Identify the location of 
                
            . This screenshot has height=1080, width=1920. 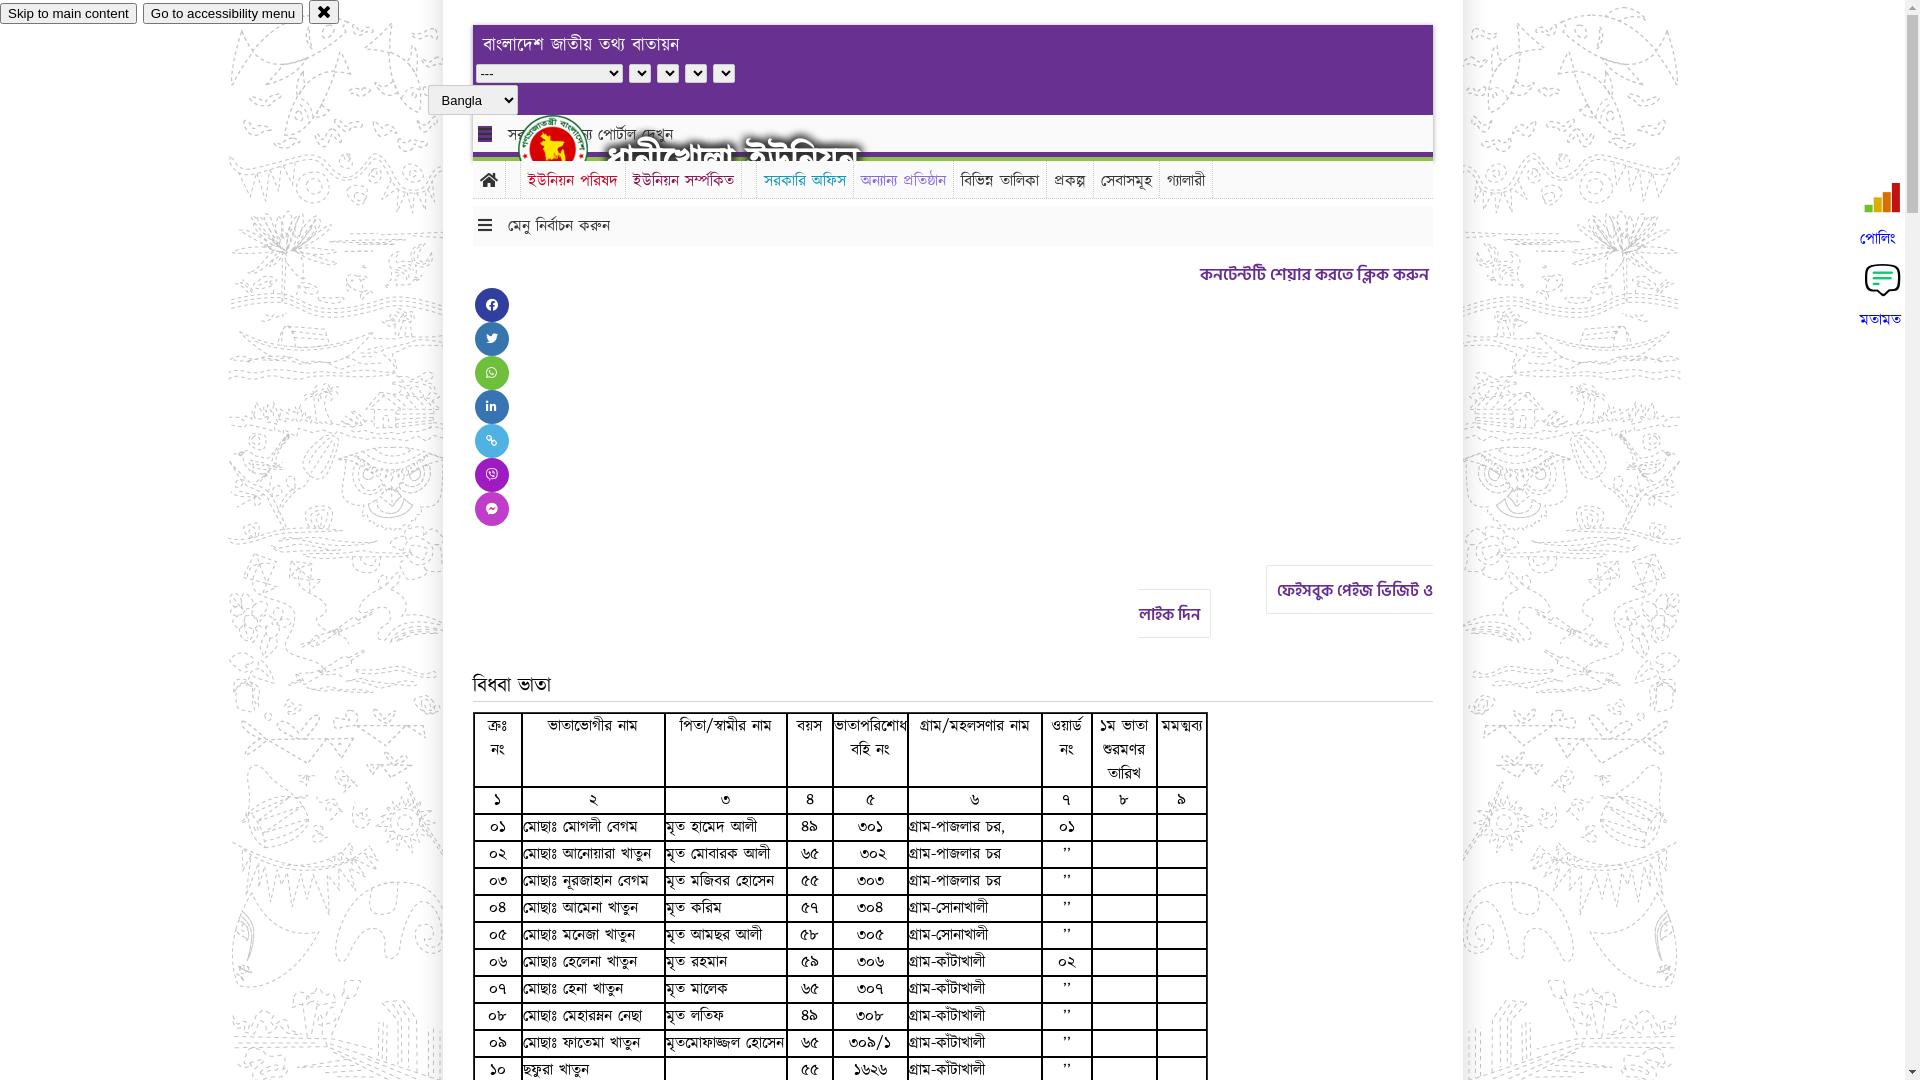
(570, 149).